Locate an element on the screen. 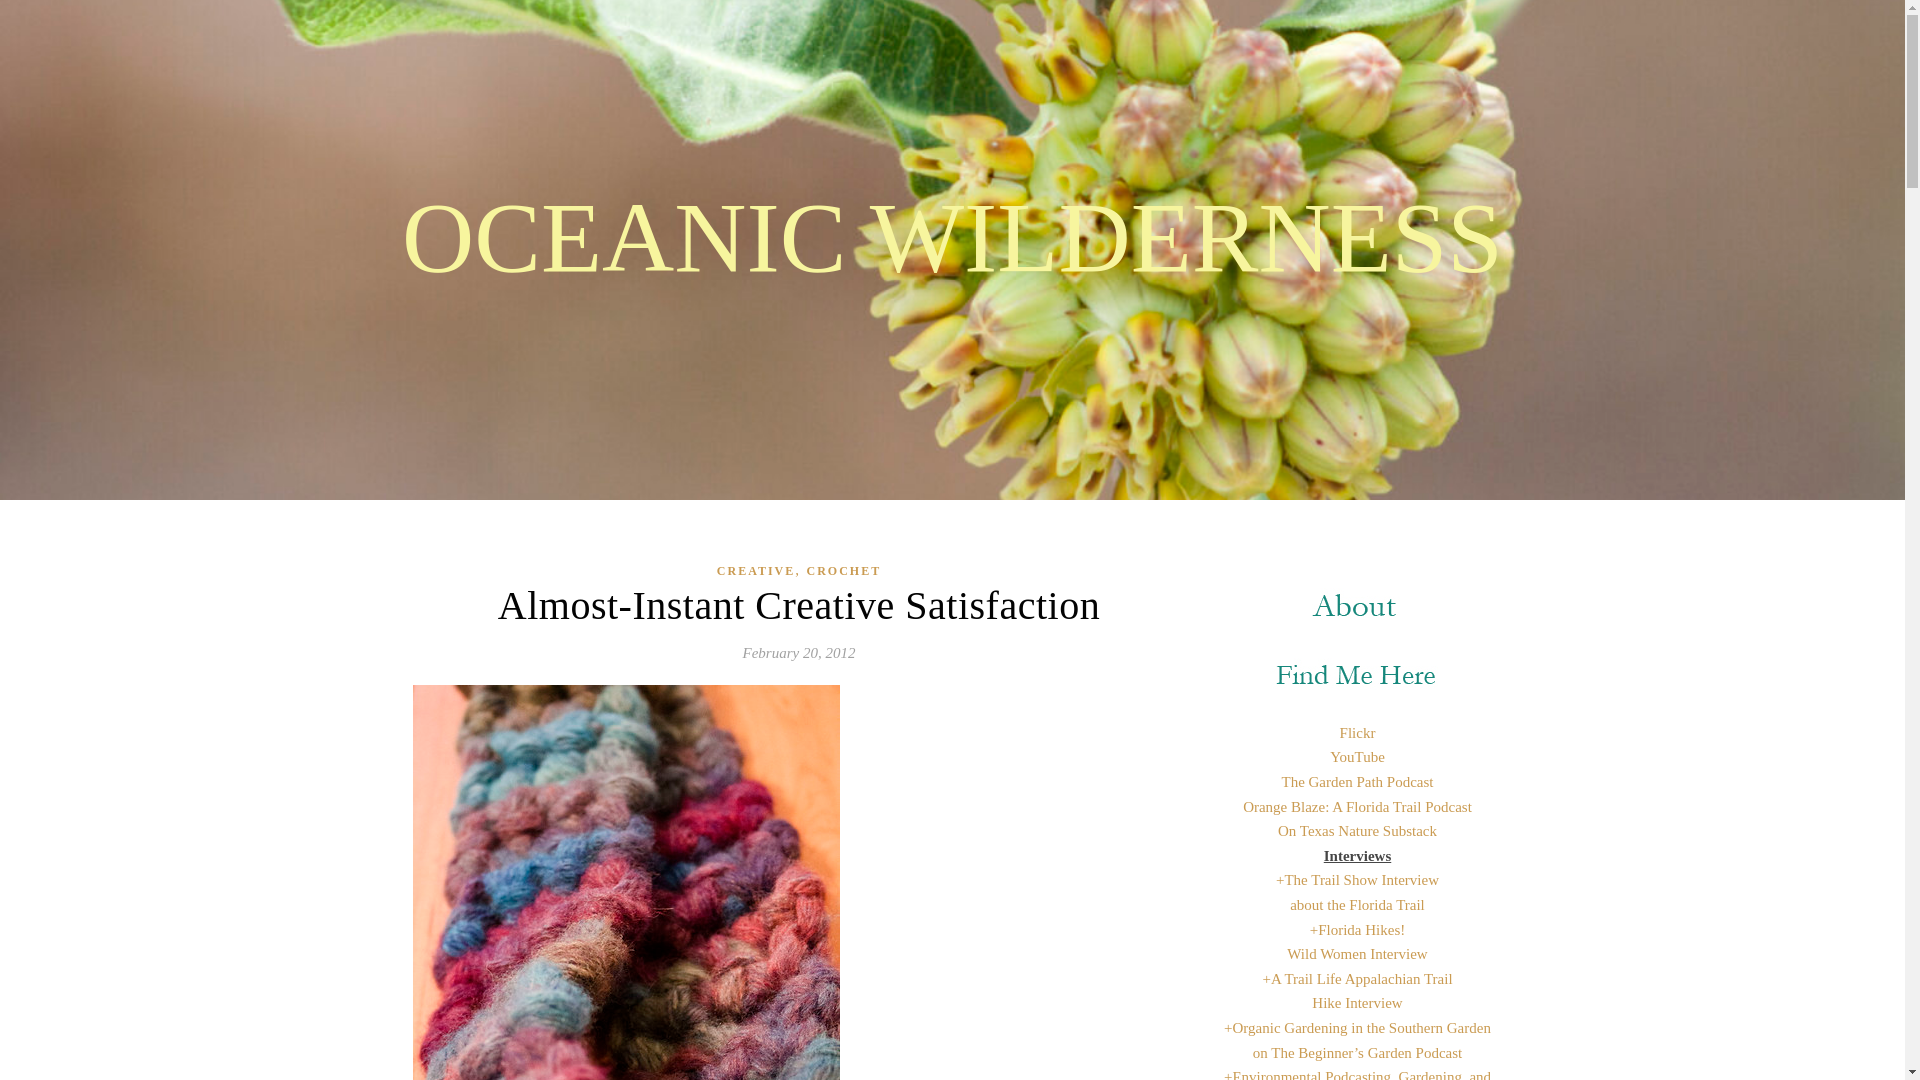 Image resolution: width=1920 pixels, height=1080 pixels. CROCHET is located at coordinates (844, 572).